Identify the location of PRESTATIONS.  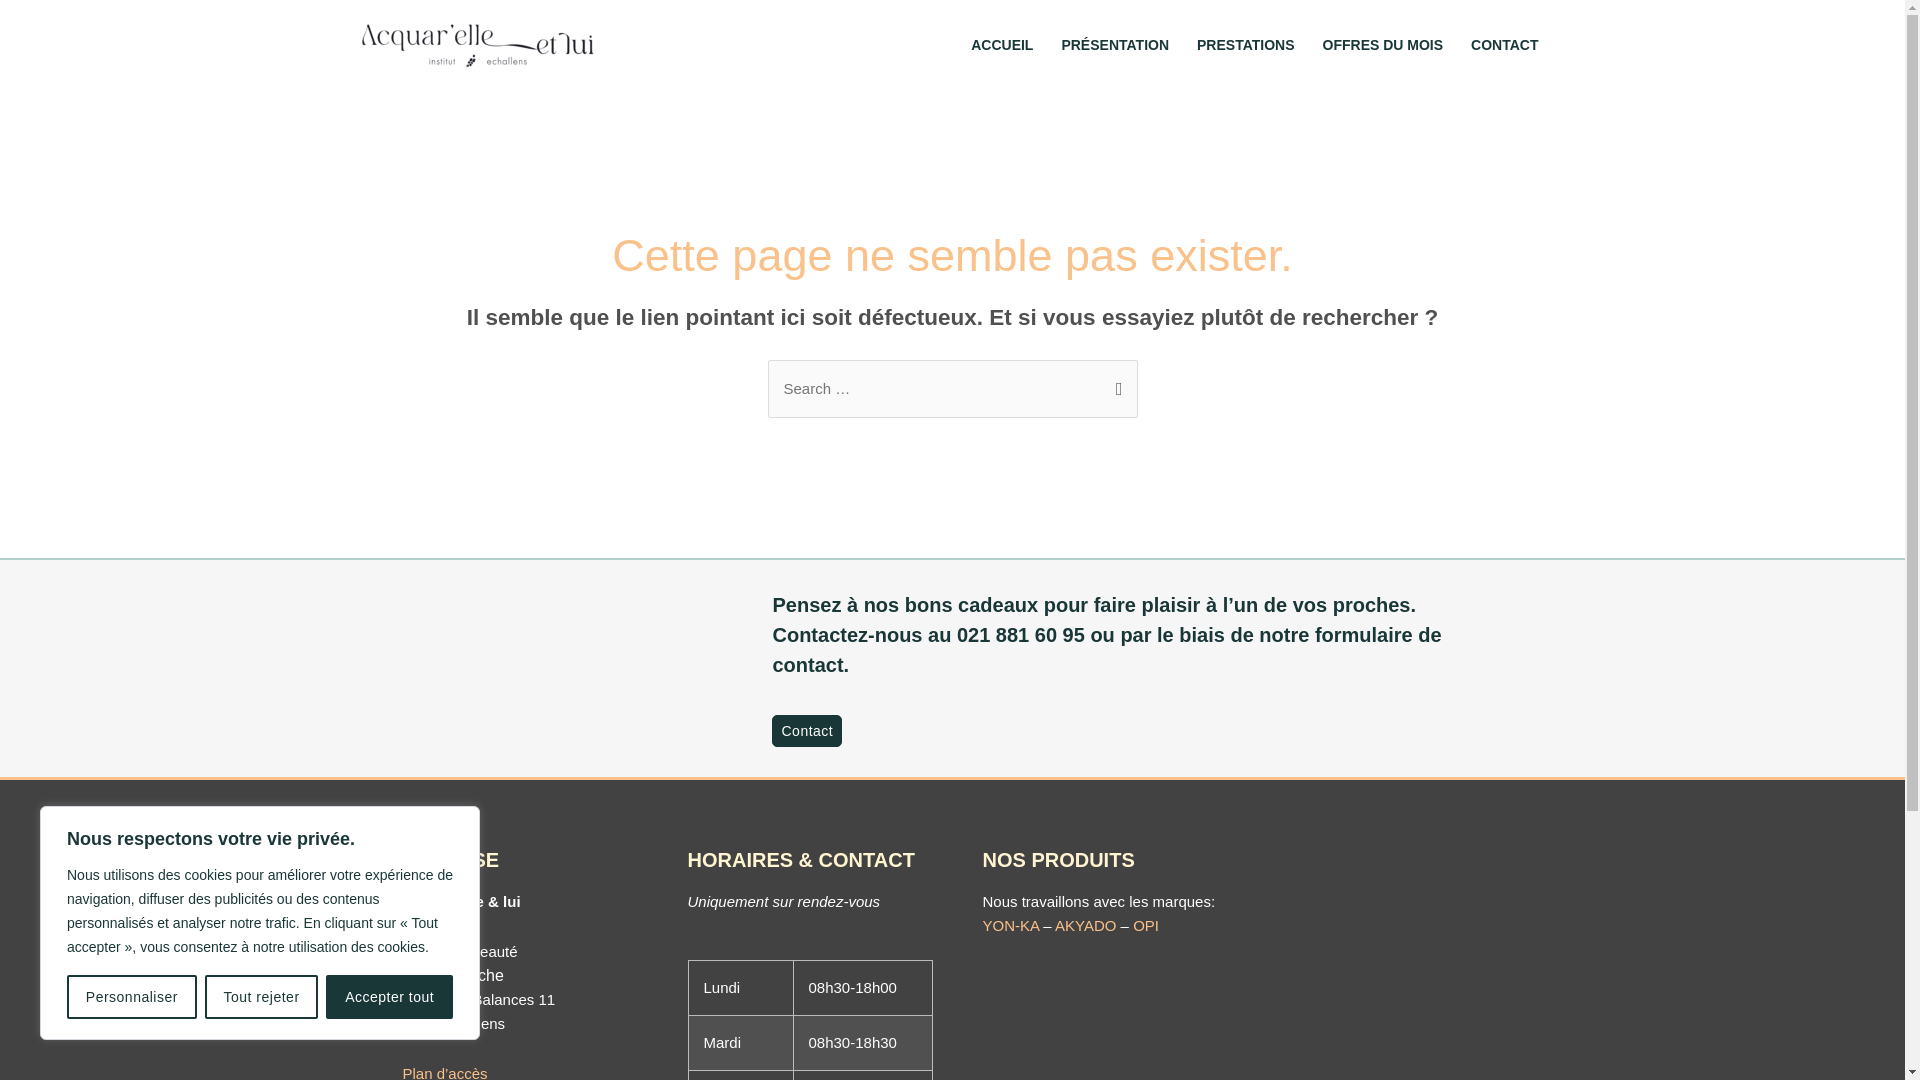
(1246, 45).